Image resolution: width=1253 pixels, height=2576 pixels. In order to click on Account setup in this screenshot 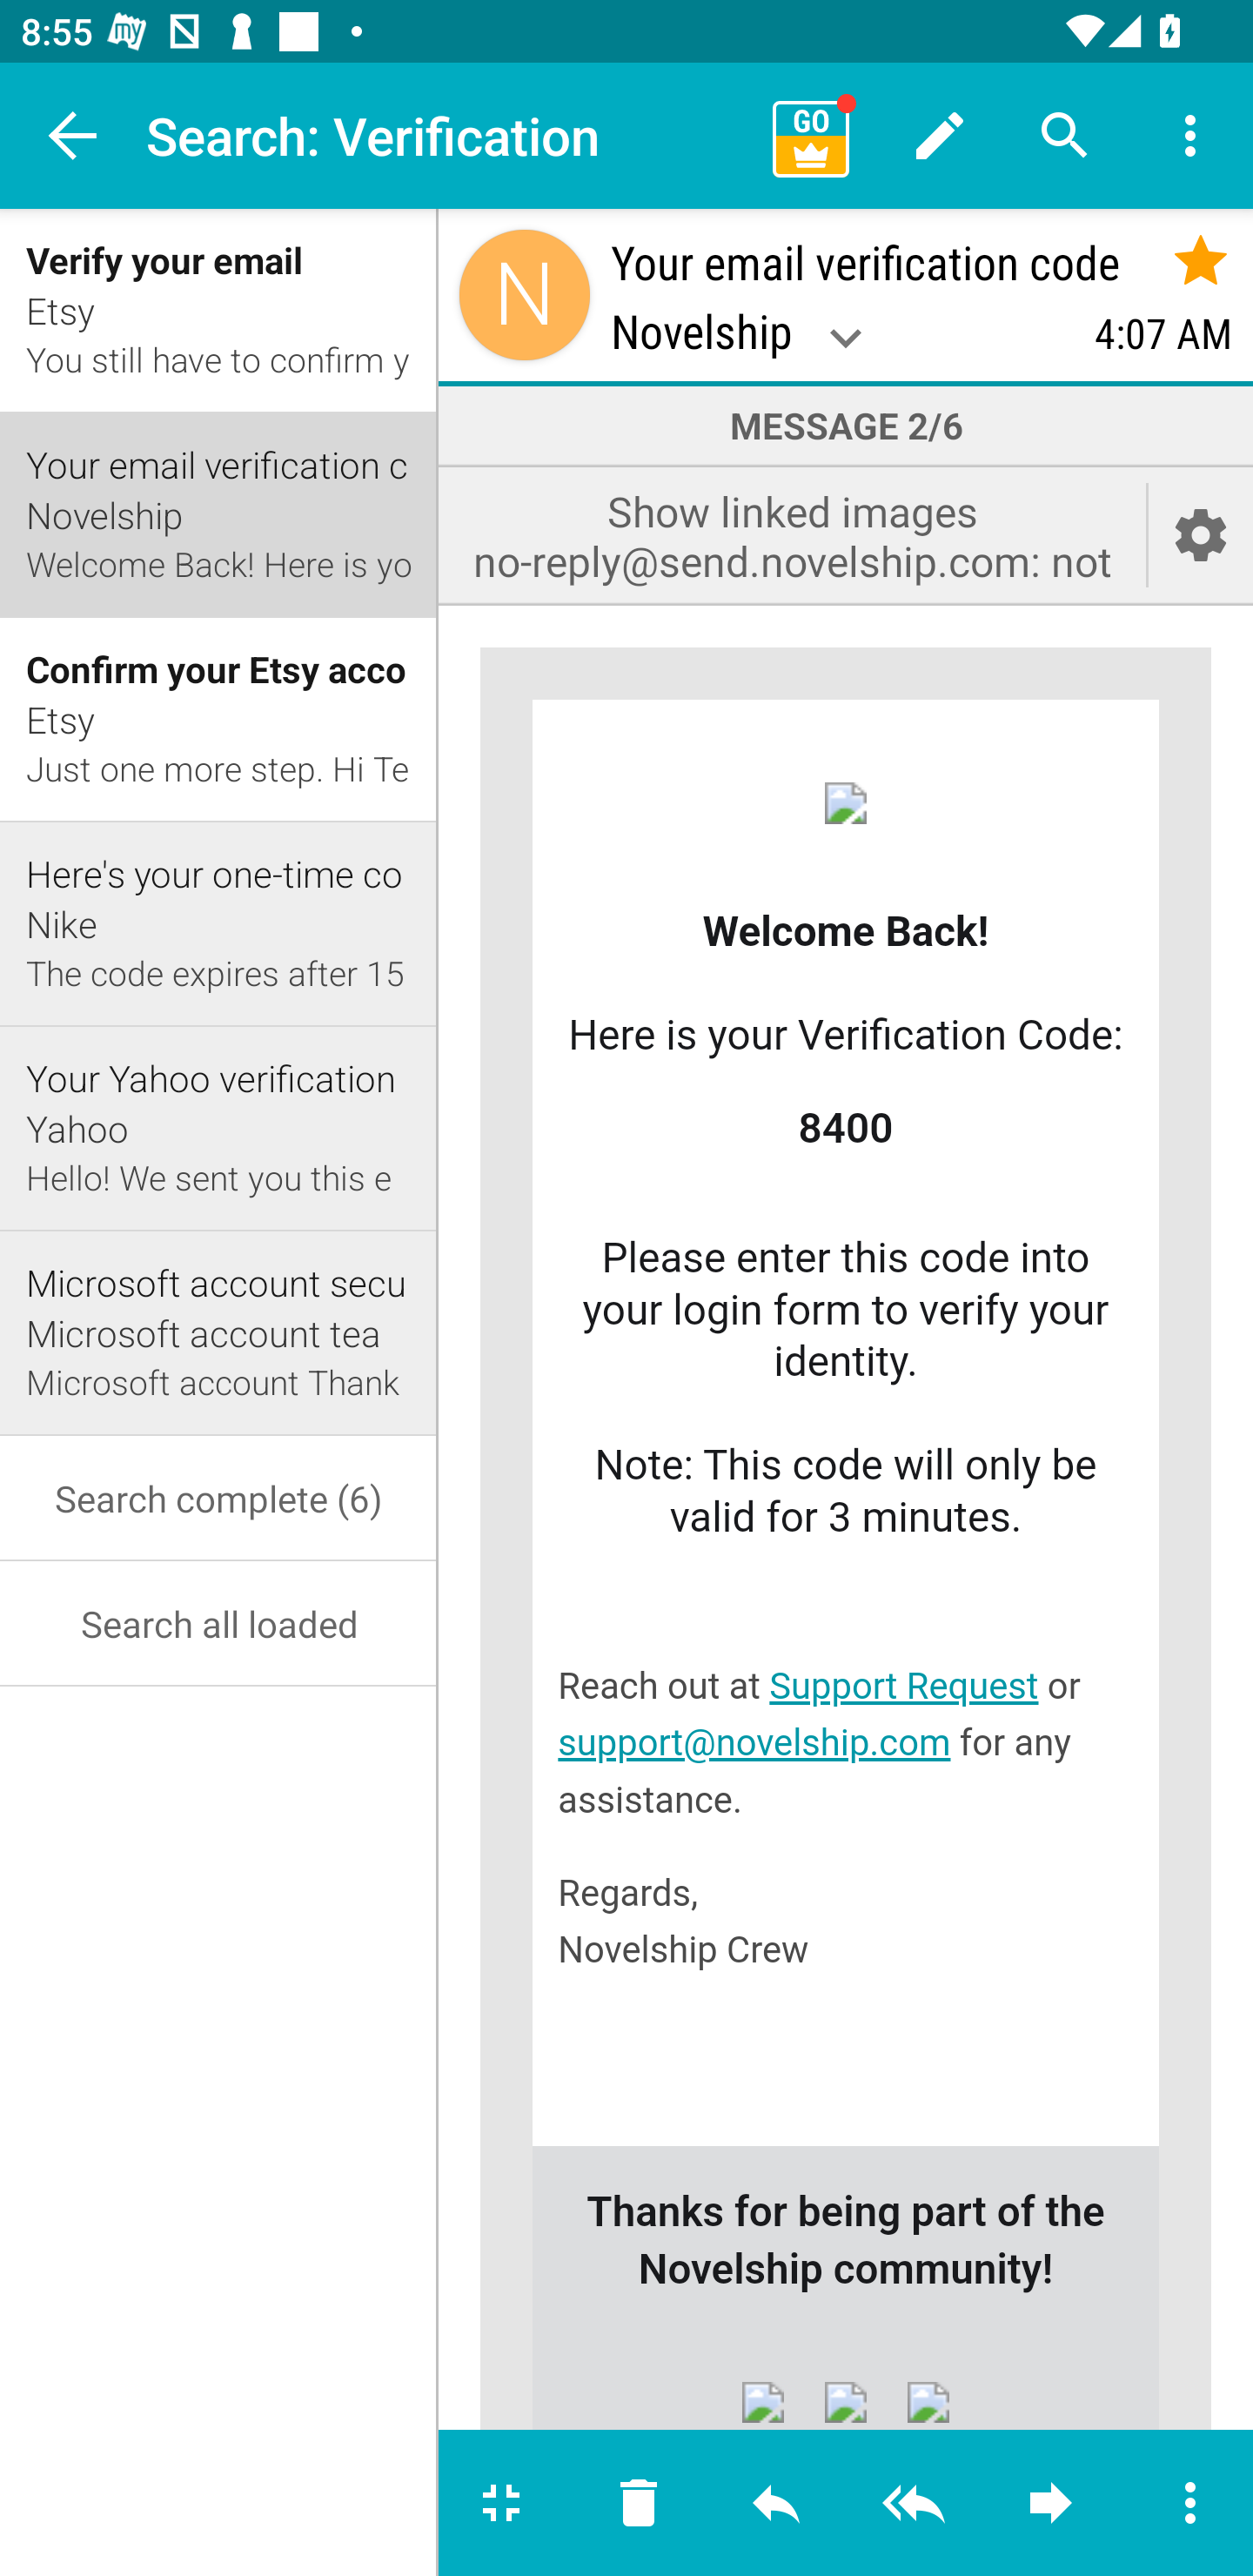, I will do `click(1201, 534)`.